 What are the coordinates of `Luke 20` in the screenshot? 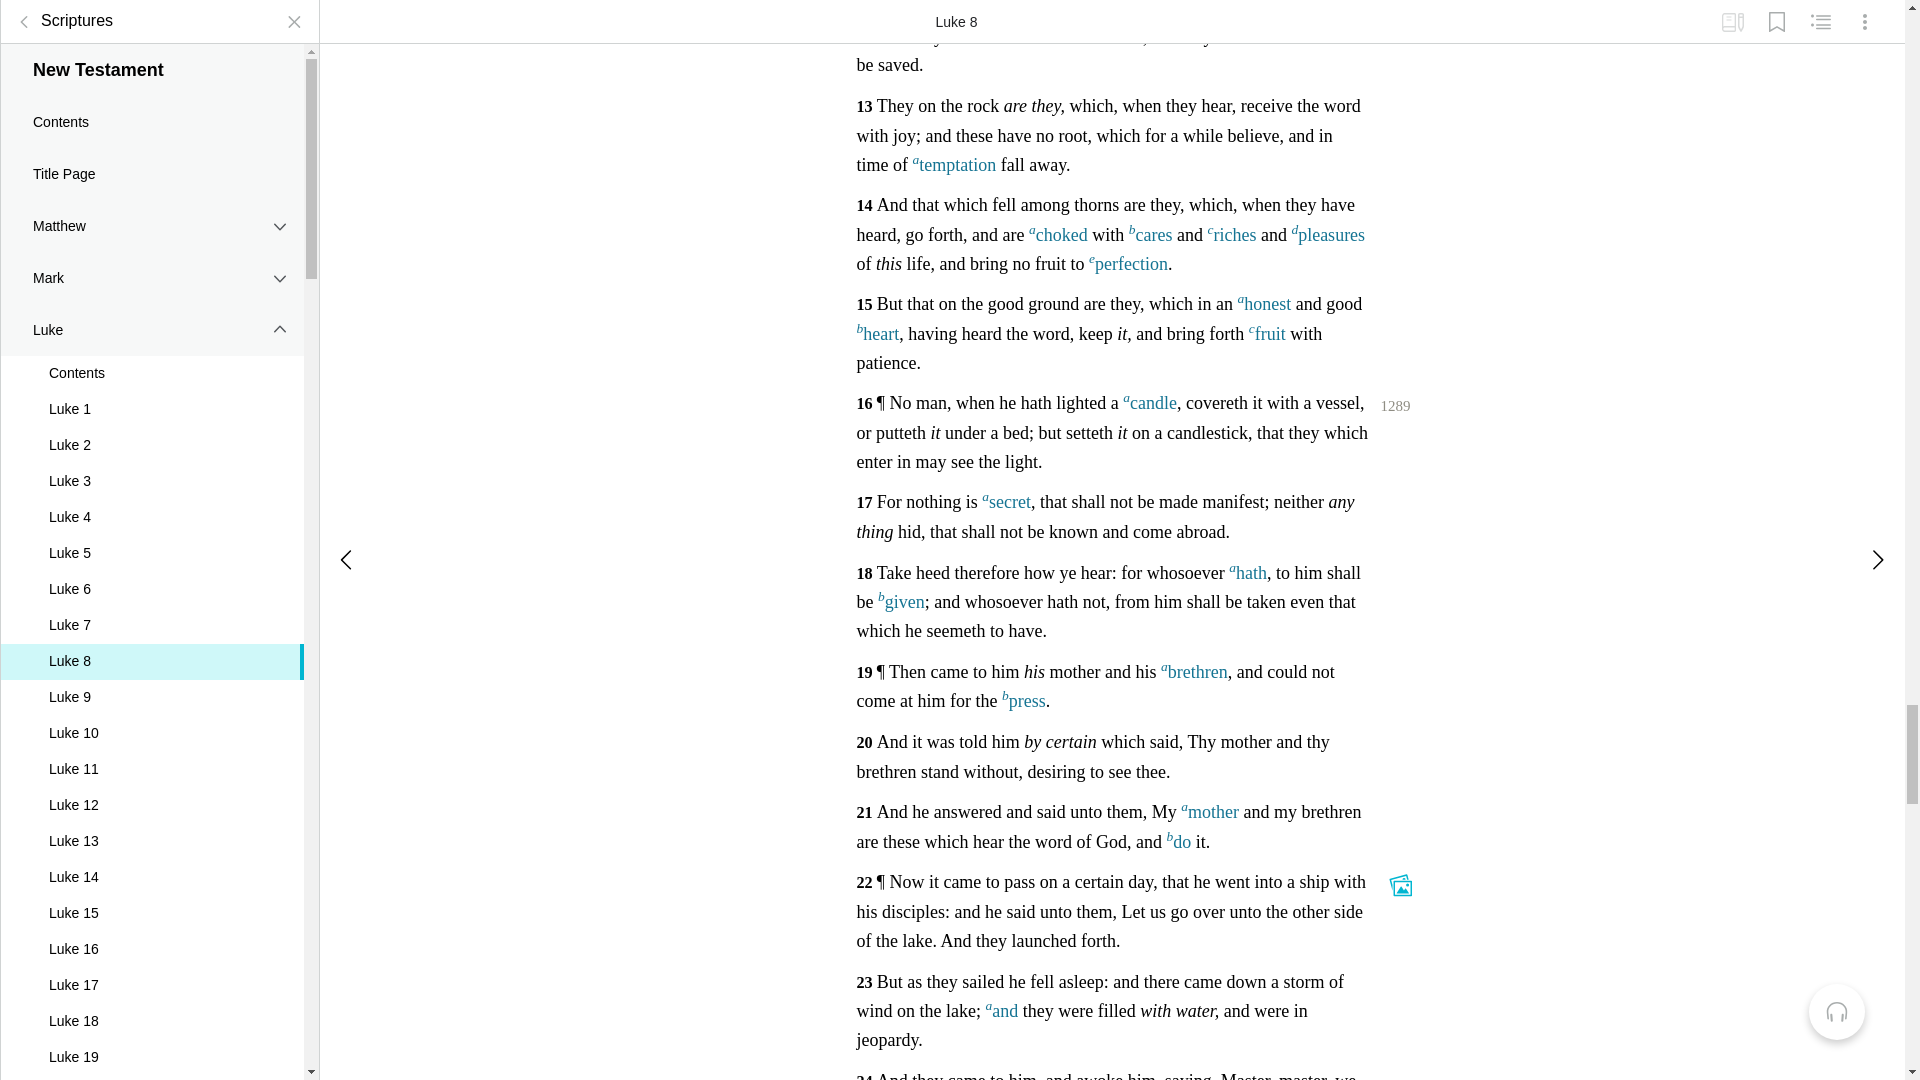 It's located at (152, 8).